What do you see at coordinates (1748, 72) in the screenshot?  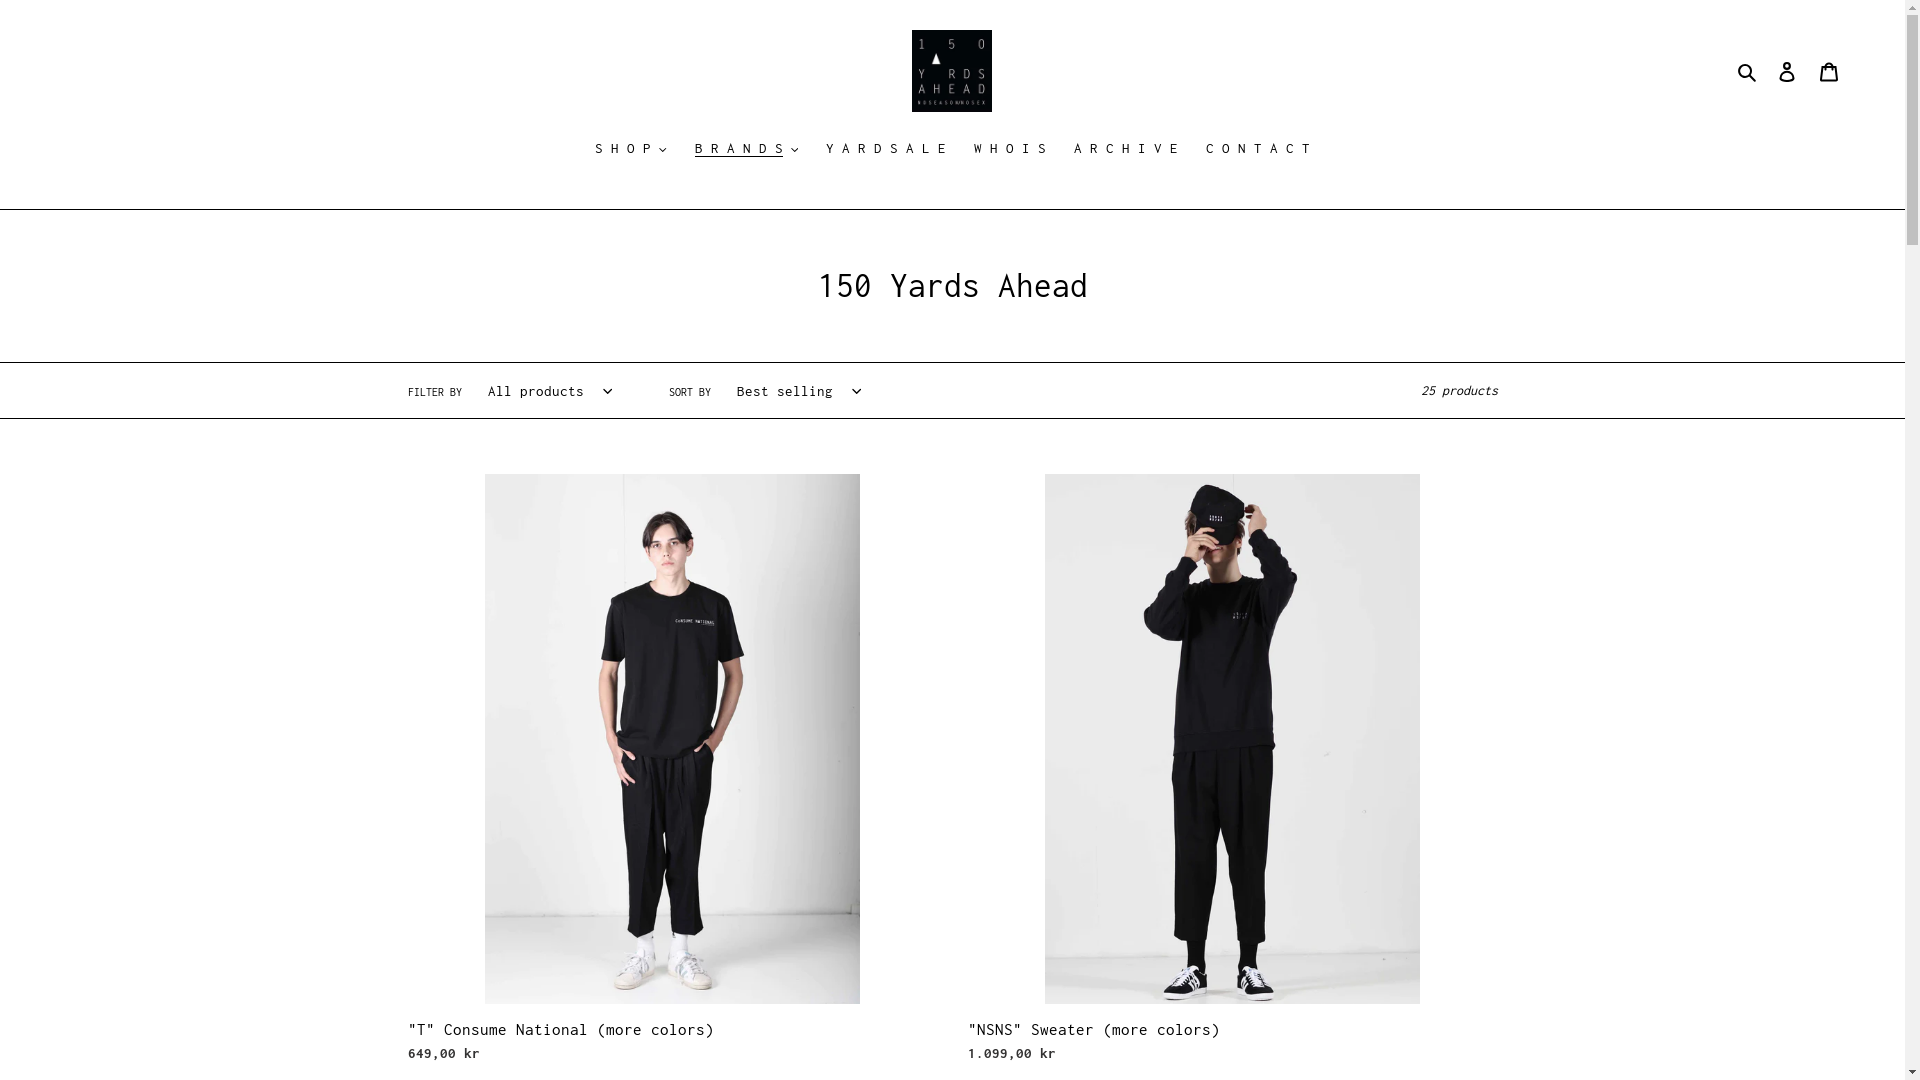 I see `Search` at bounding box center [1748, 72].